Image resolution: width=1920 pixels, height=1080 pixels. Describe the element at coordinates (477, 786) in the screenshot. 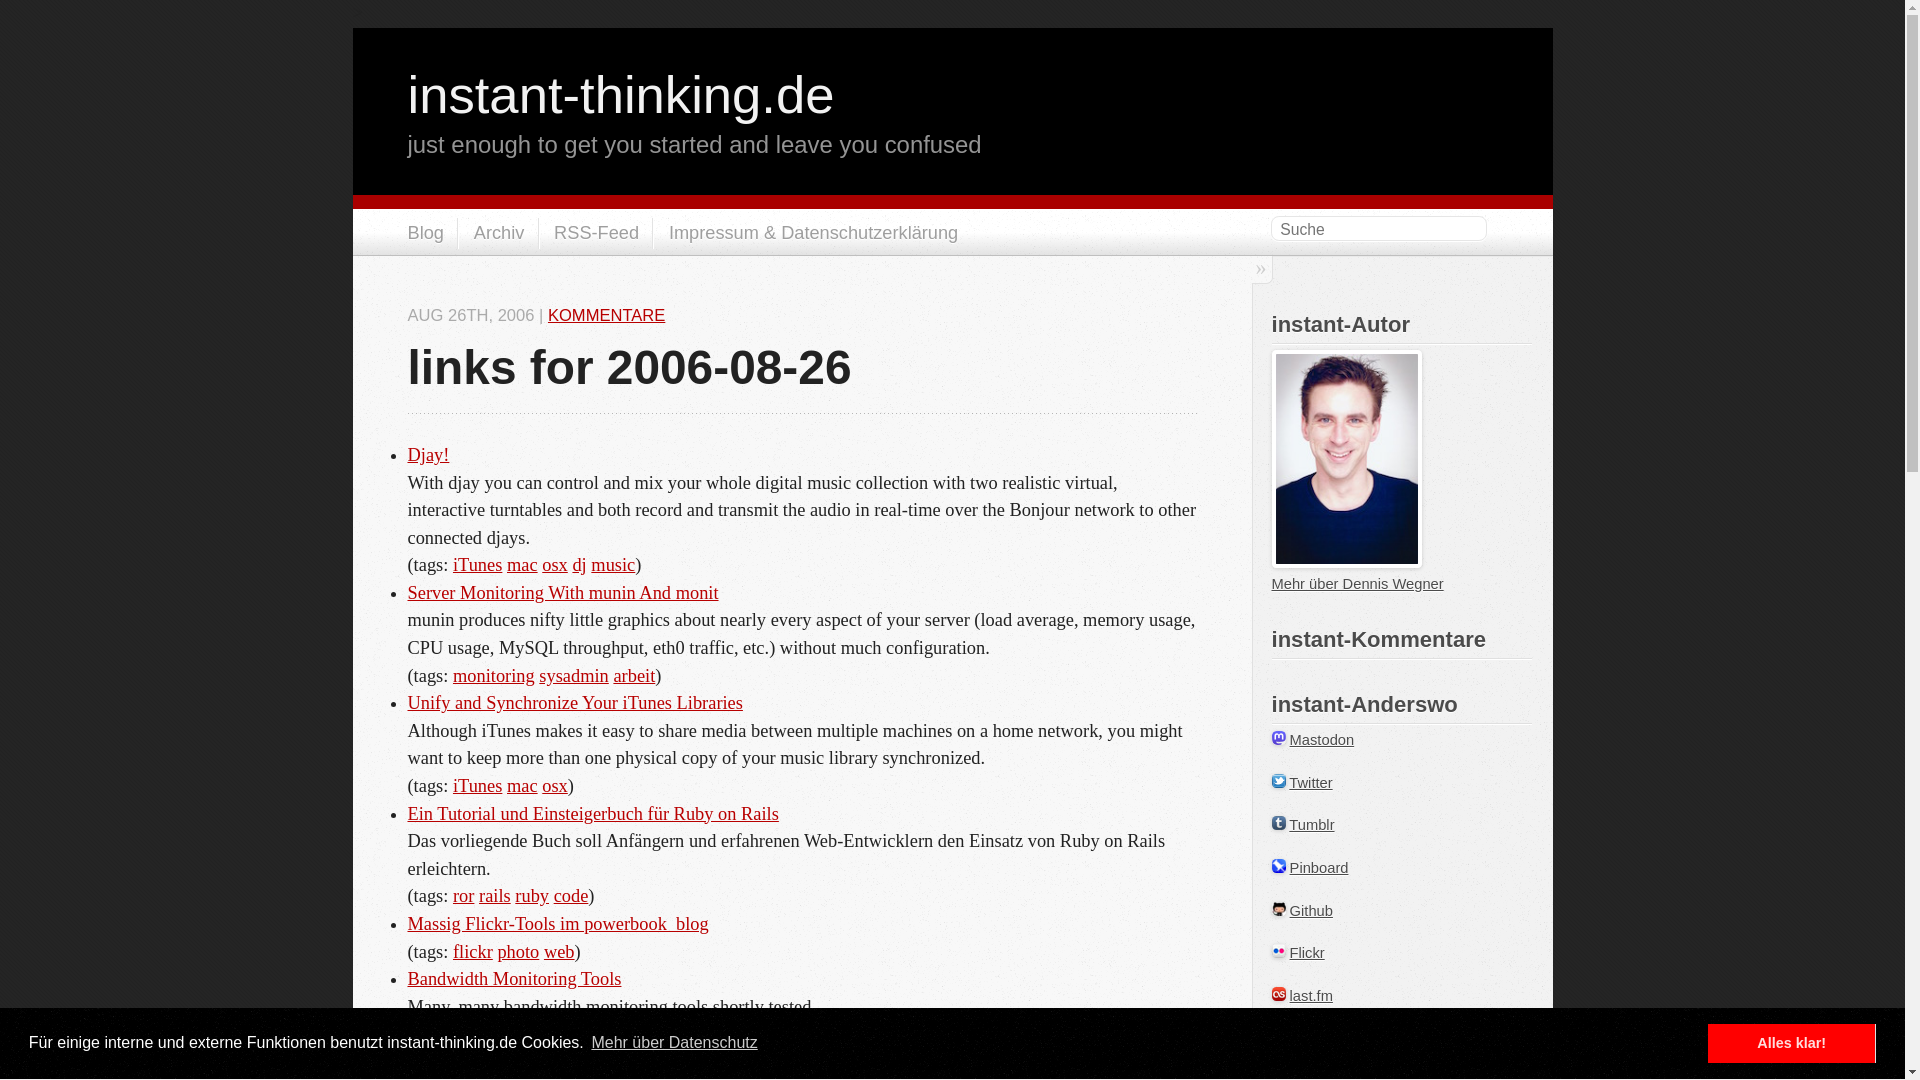

I see `iTunes` at that location.